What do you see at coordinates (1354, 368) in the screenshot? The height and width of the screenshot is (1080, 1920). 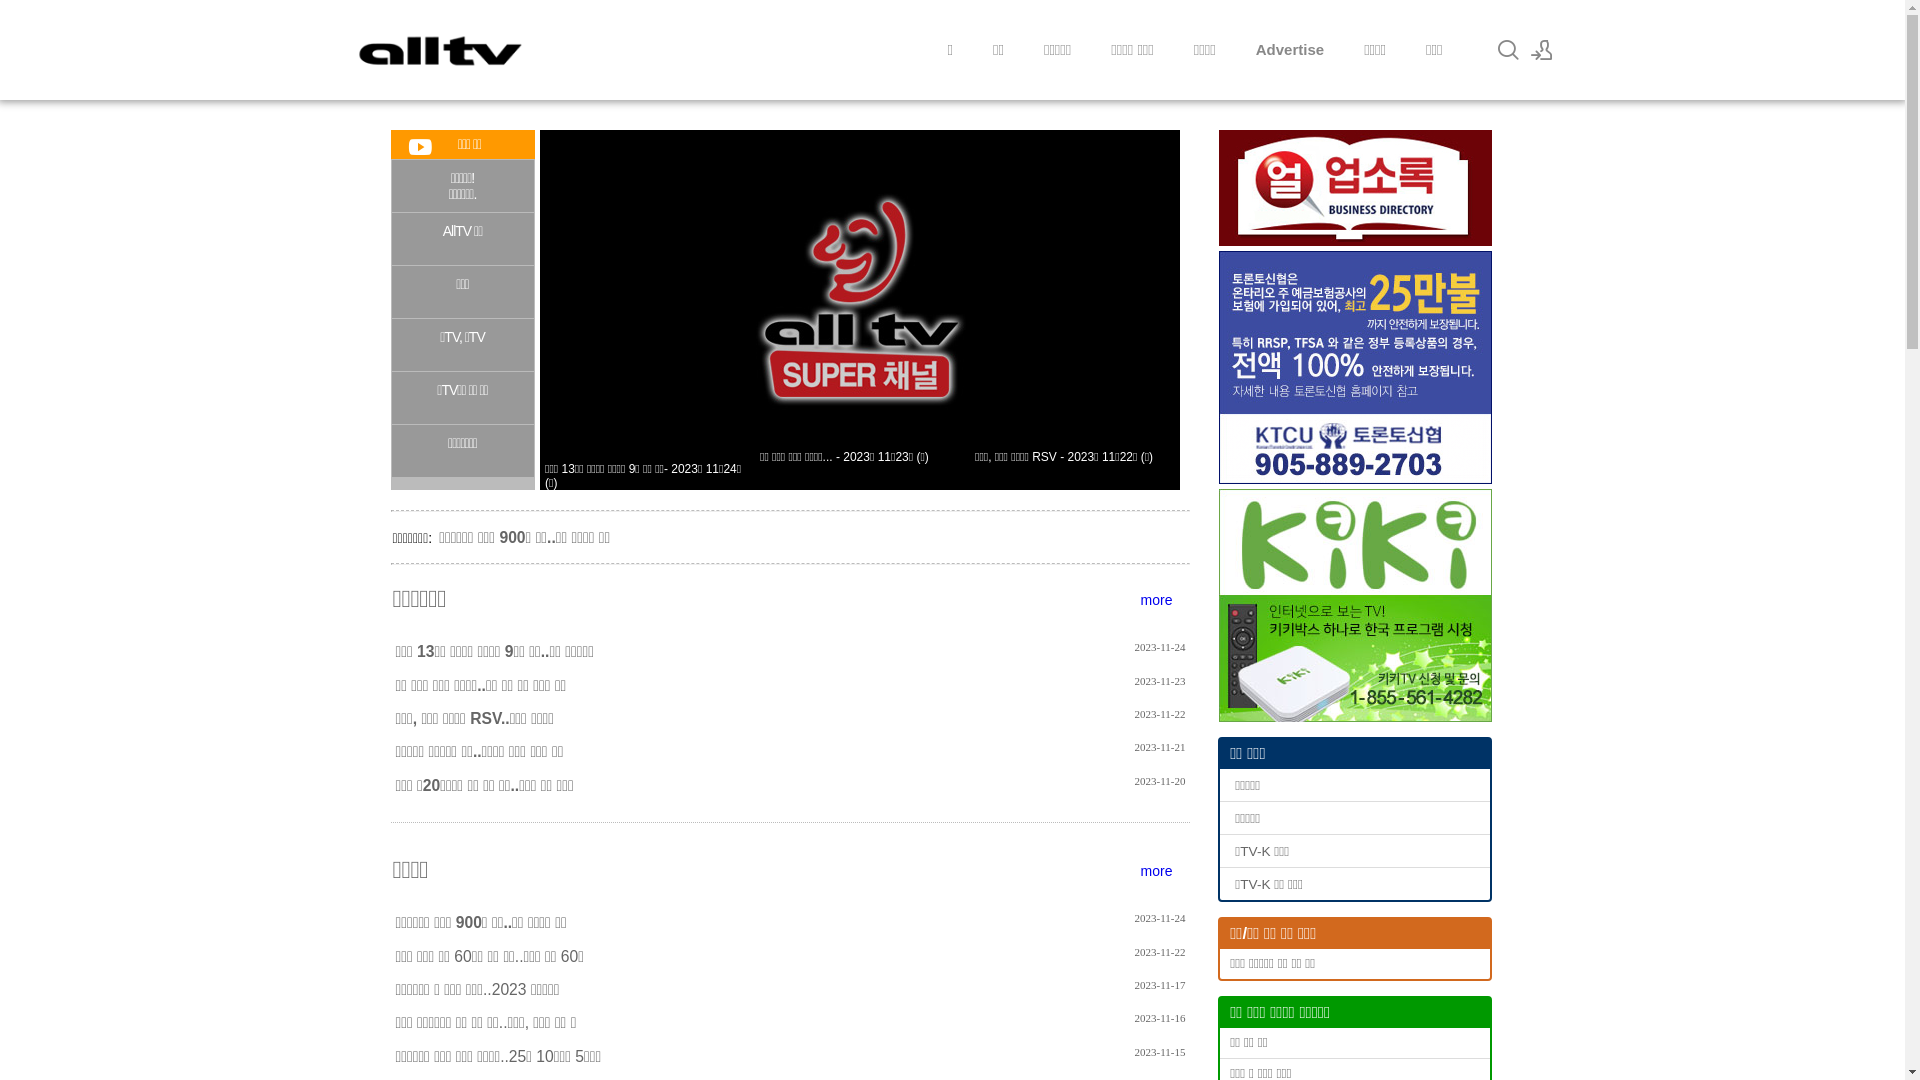 I see `3rd party ad content` at bounding box center [1354, 368].